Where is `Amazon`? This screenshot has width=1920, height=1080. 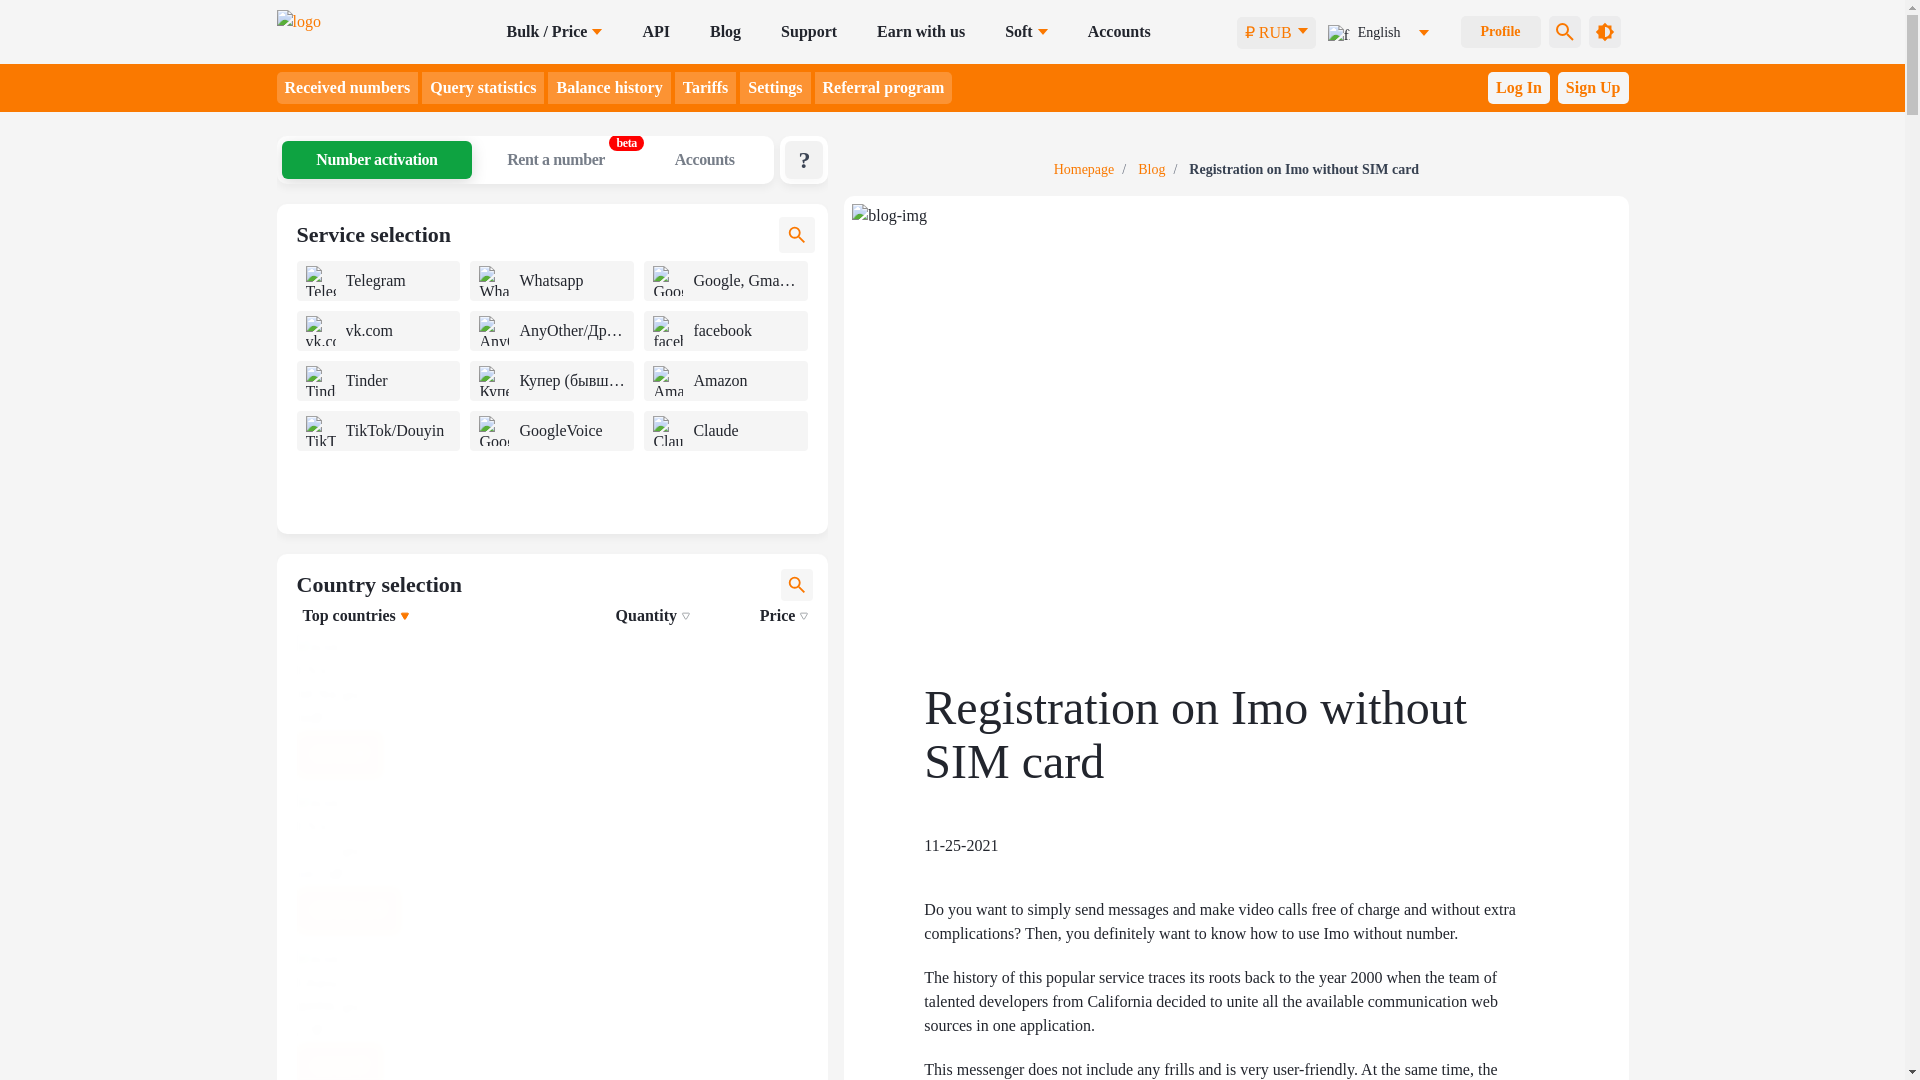
Amazon is located at coordinates (668, 381).